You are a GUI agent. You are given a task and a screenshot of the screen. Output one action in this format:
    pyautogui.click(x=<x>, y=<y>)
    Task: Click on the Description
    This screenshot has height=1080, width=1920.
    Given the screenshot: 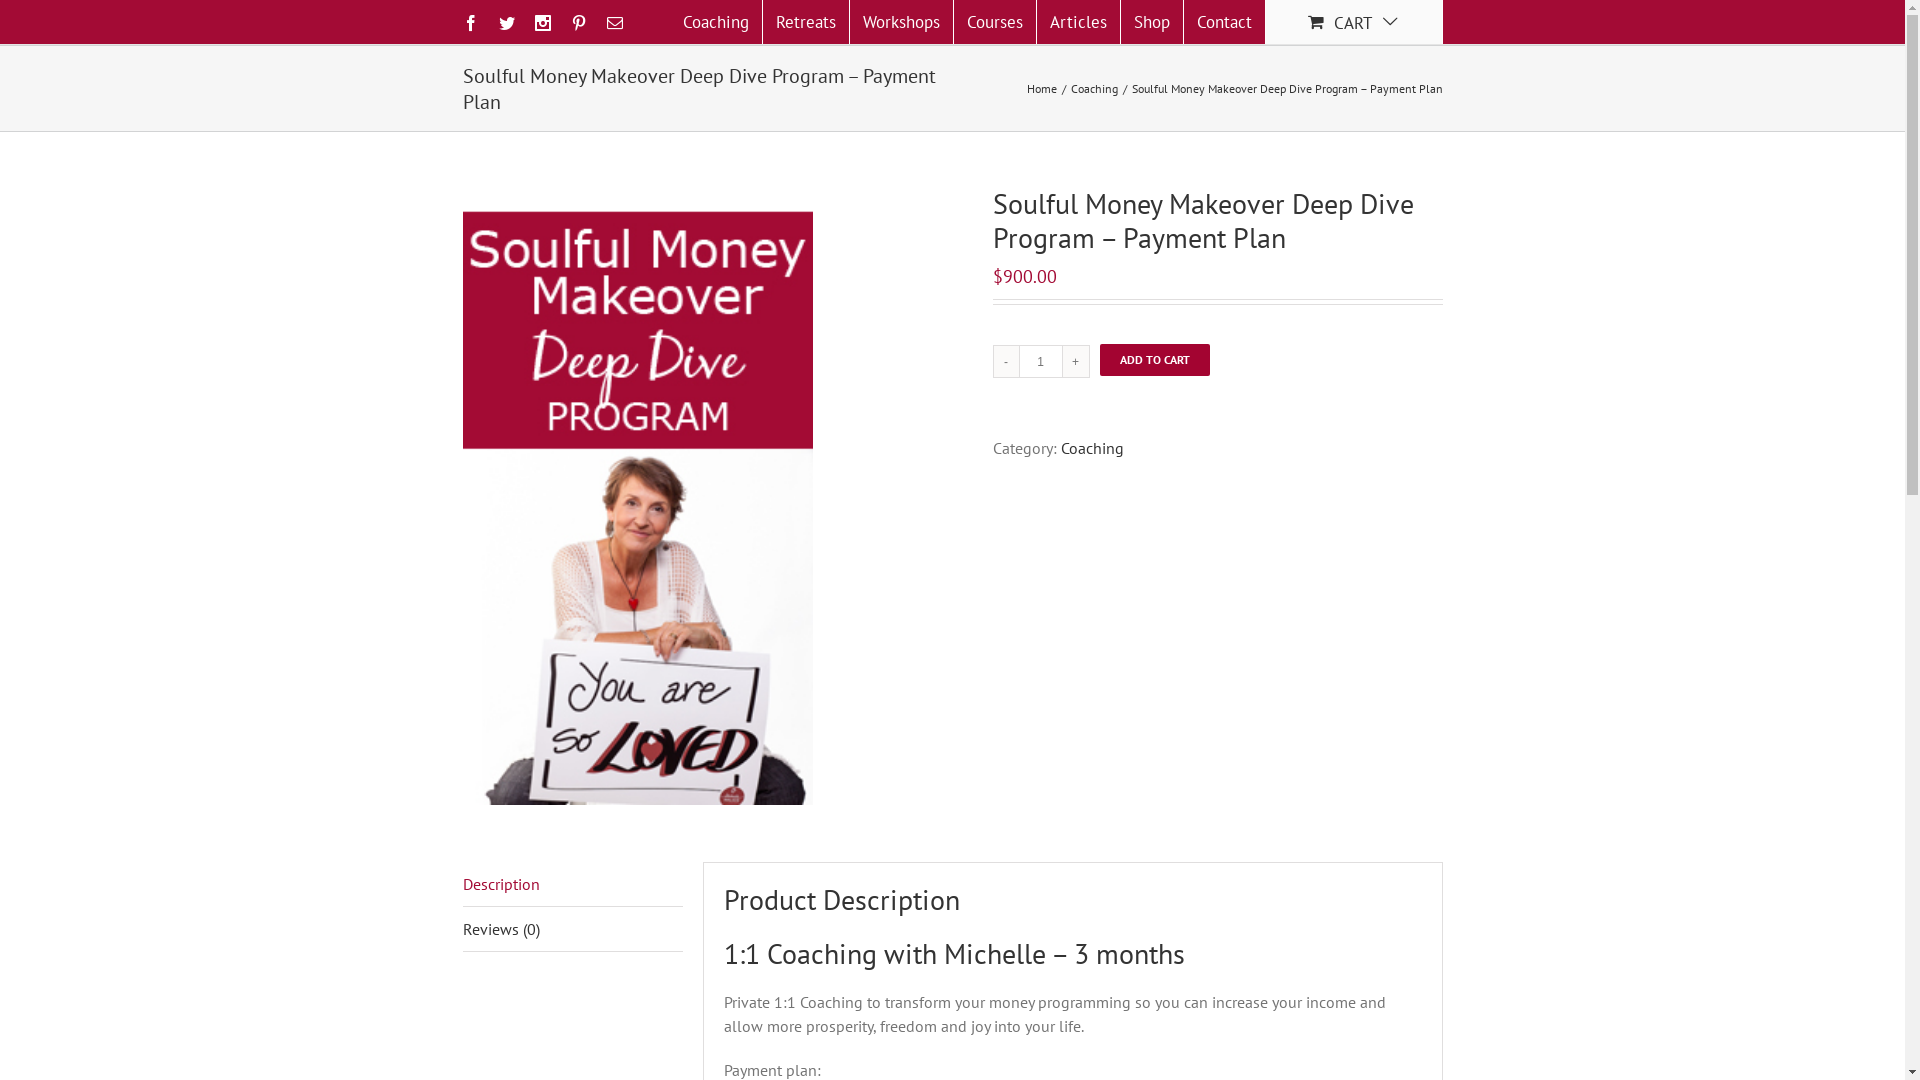 What is the action you would take?
    pyautogui.click(x=572, y=884)
    